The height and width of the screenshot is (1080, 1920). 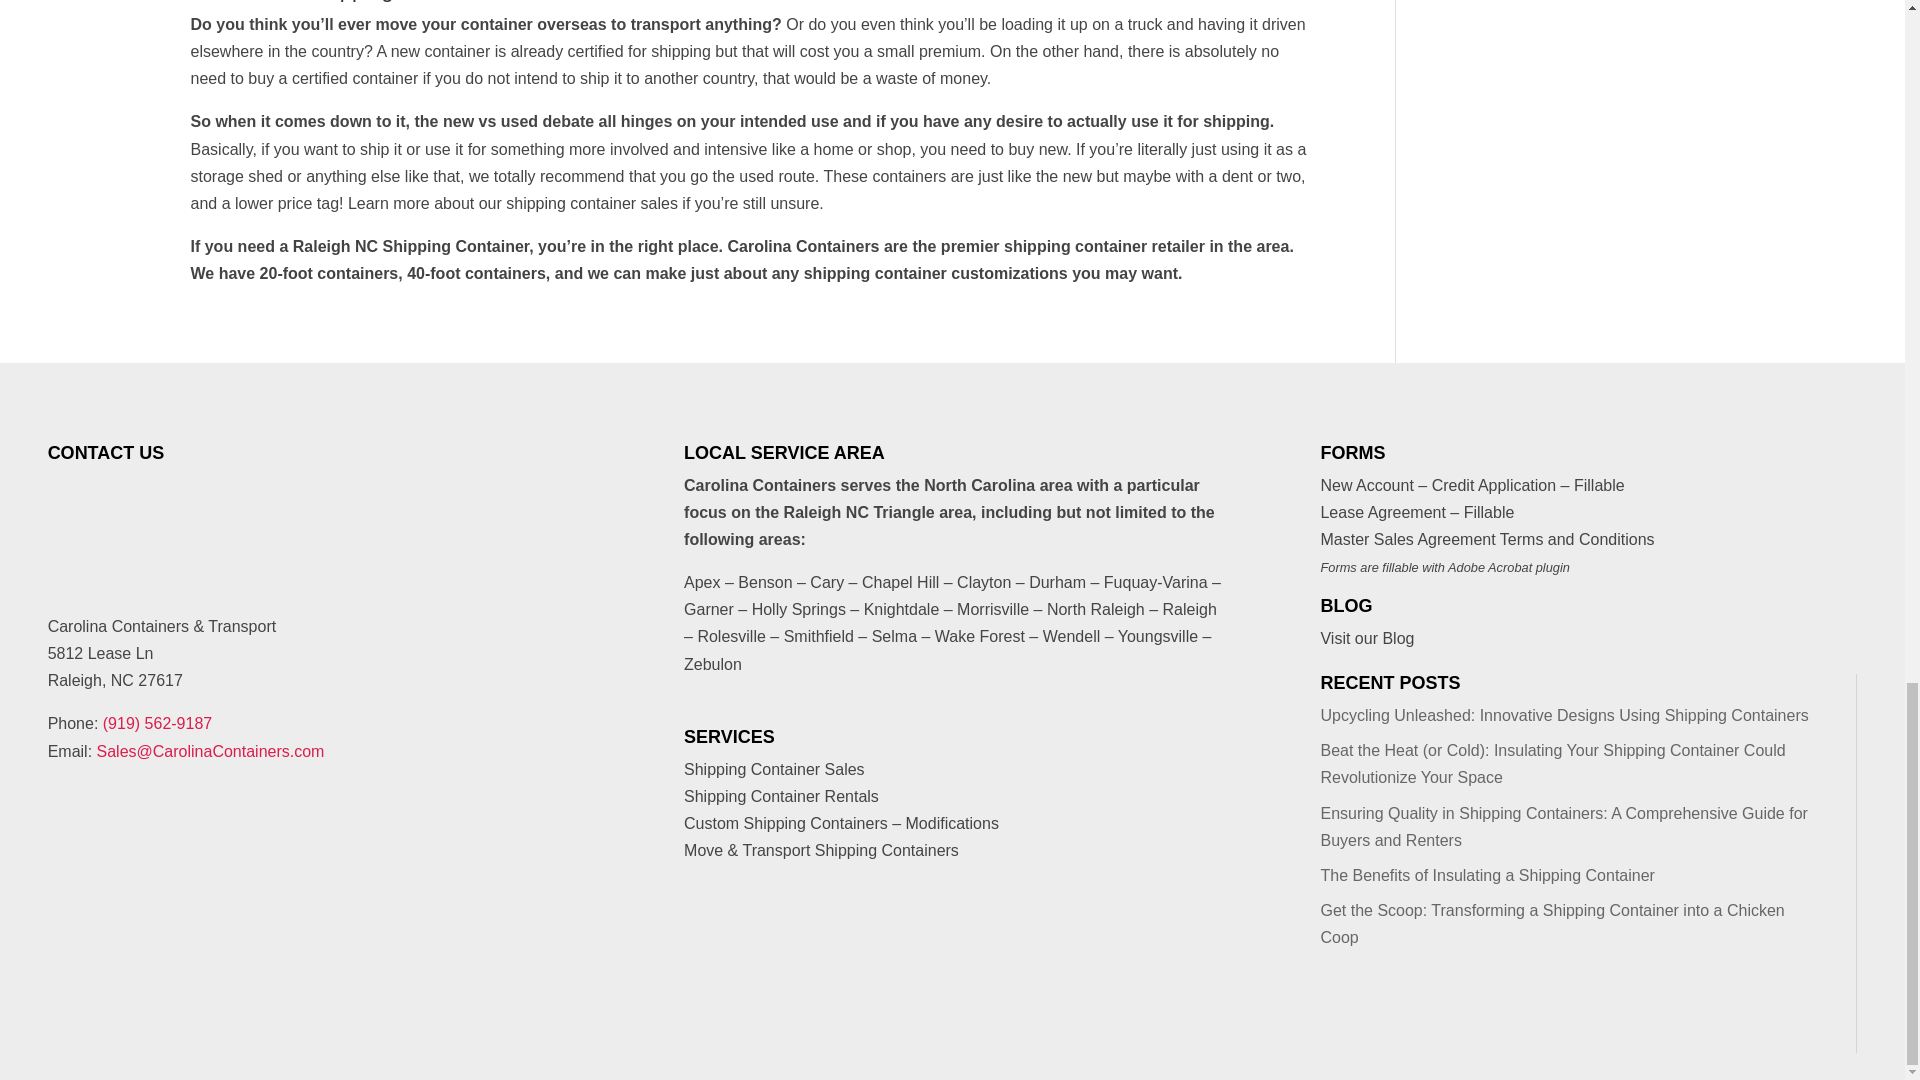 I want to click on Wake Forest, so click(x=980, y=636).